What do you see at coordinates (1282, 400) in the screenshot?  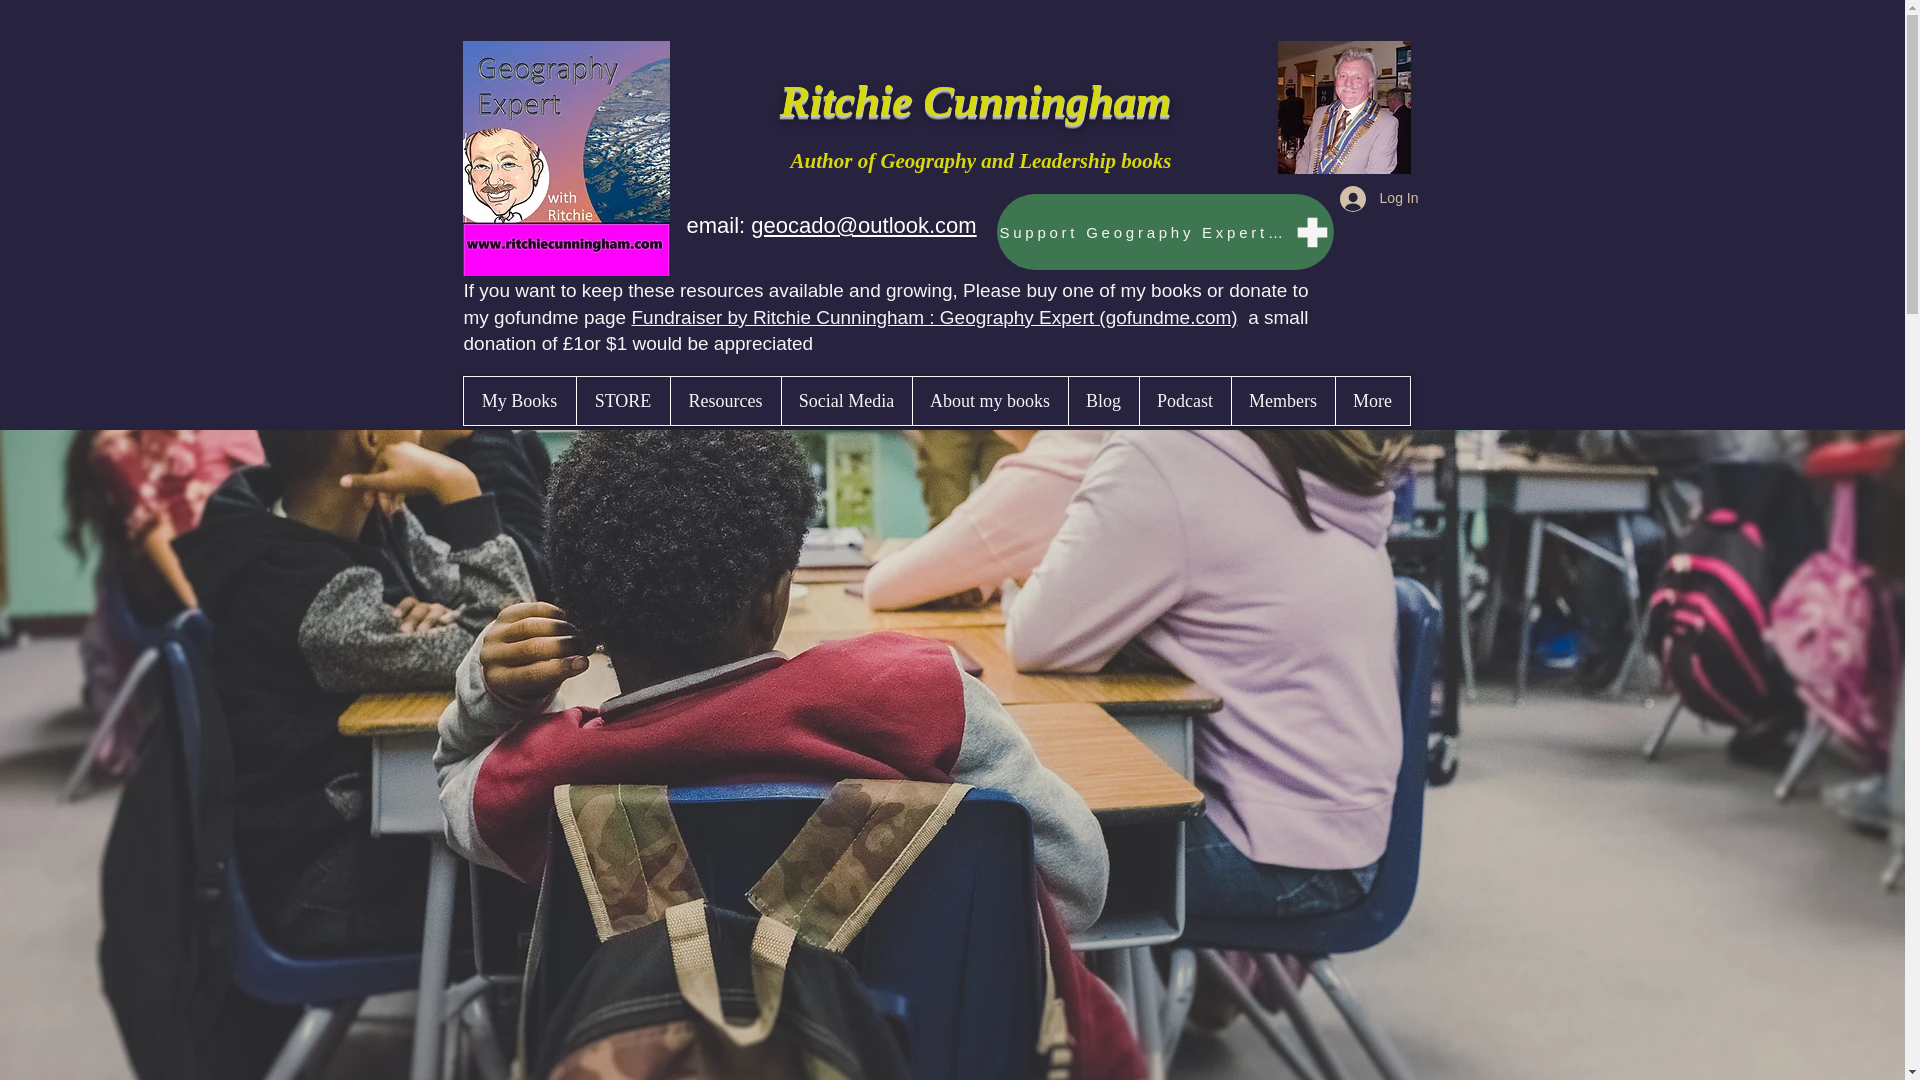 I see `Members` at bounding box center [1282, 400].